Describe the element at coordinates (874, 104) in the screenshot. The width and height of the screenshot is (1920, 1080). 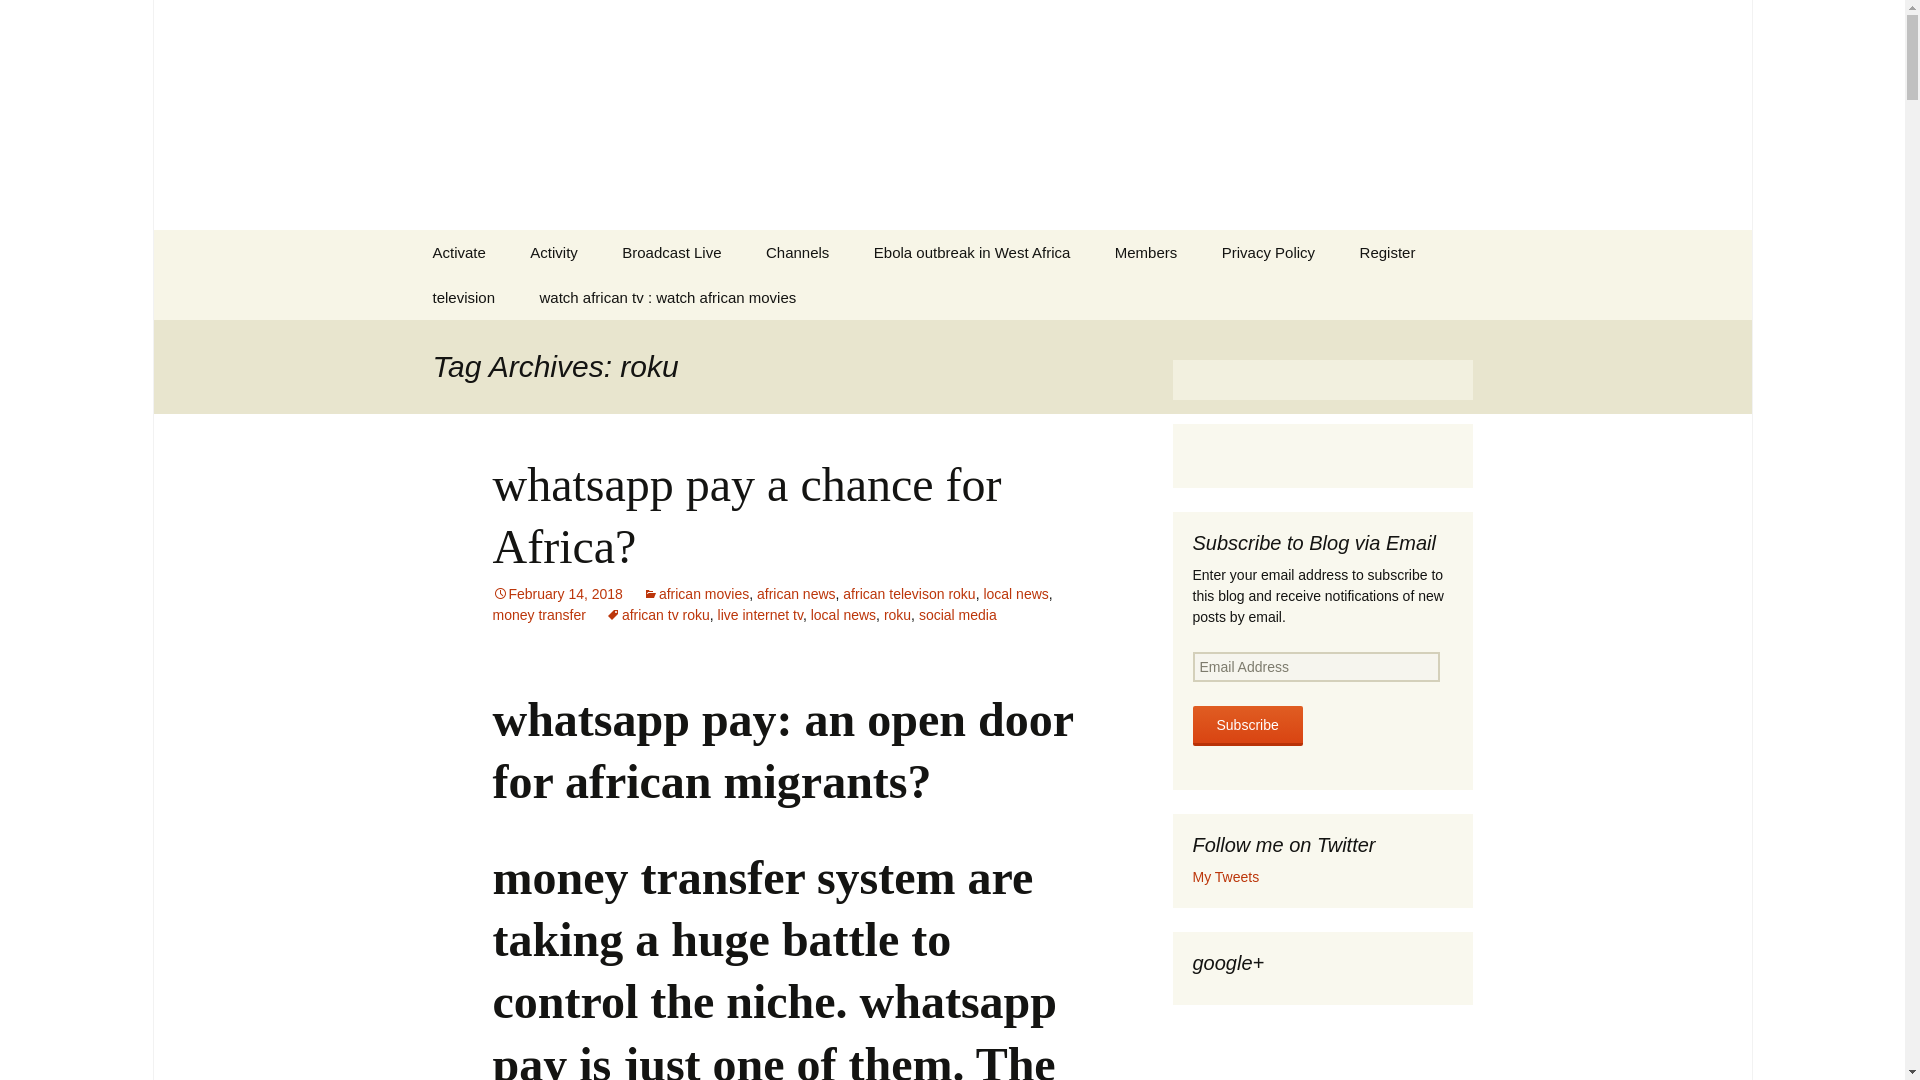
I see `here` at that location.